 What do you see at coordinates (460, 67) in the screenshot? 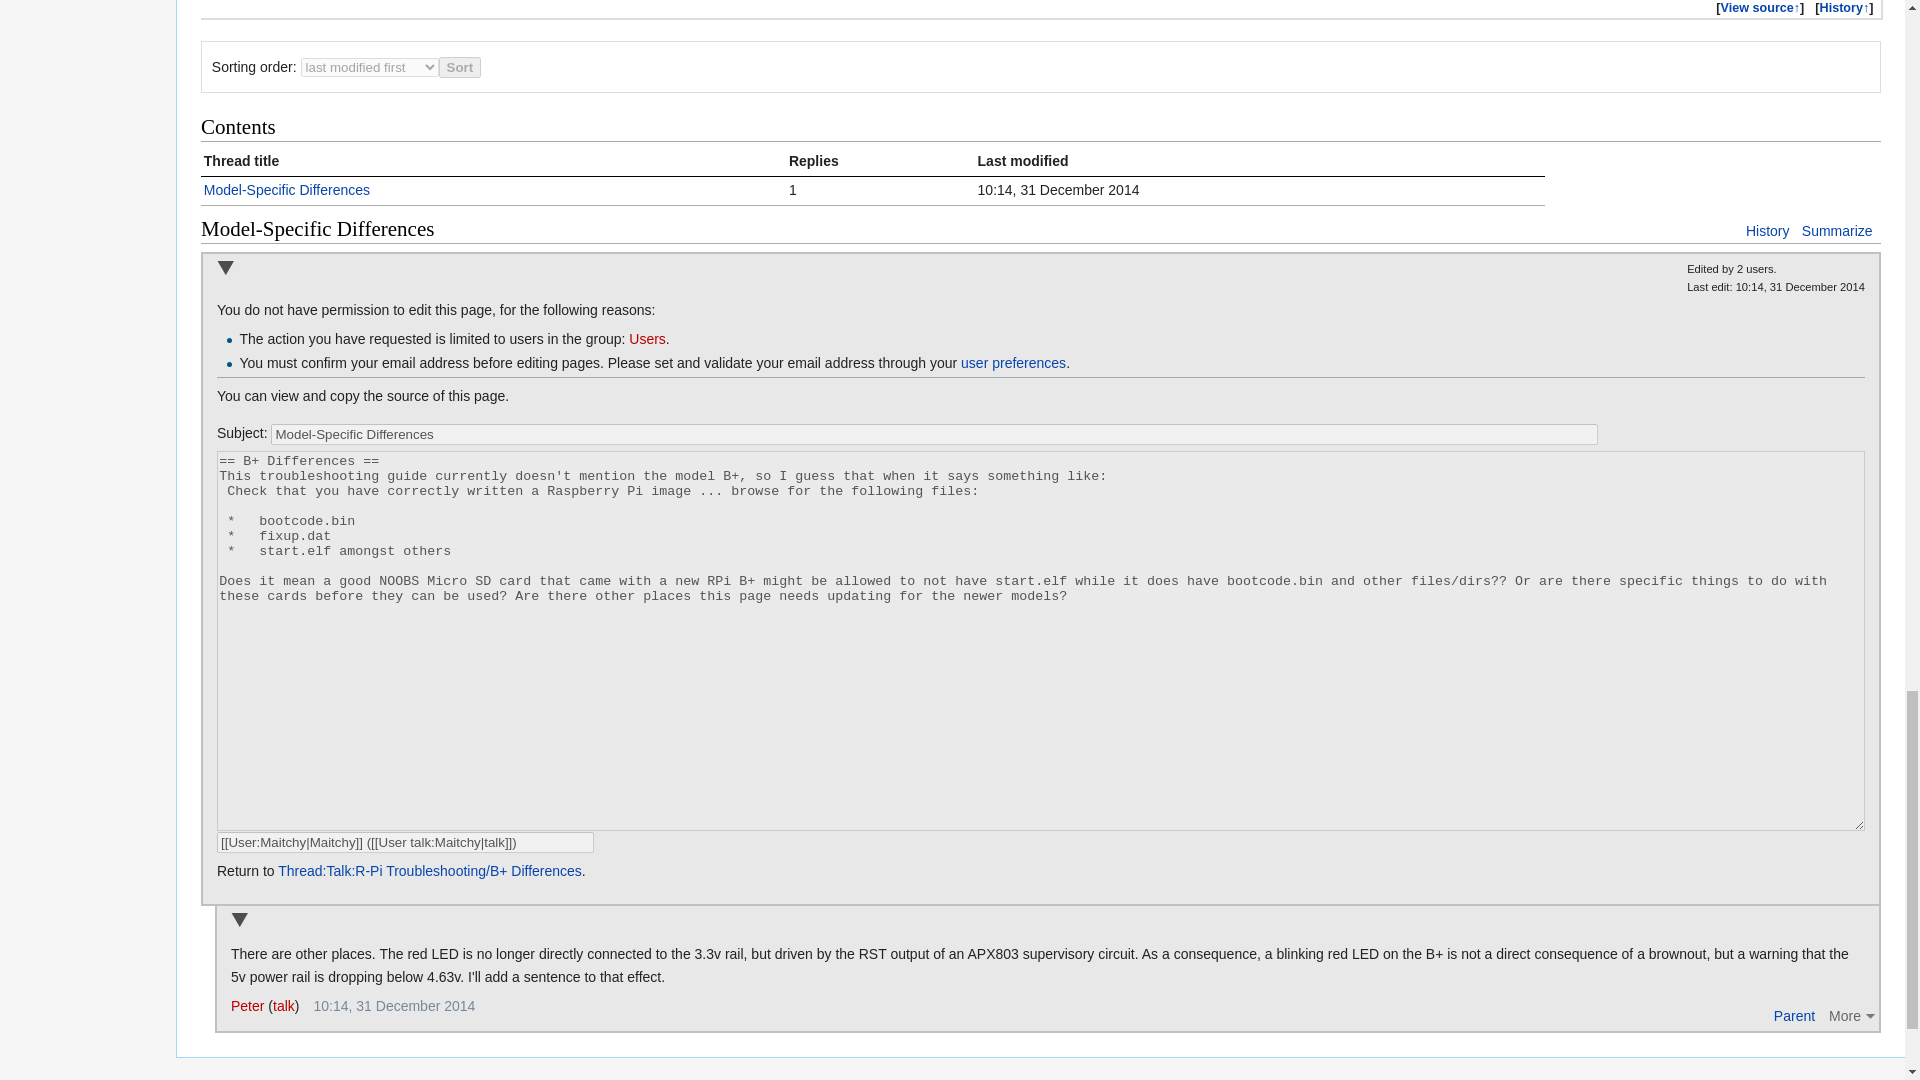
I see `Sort` at bounding box center [460, 67].